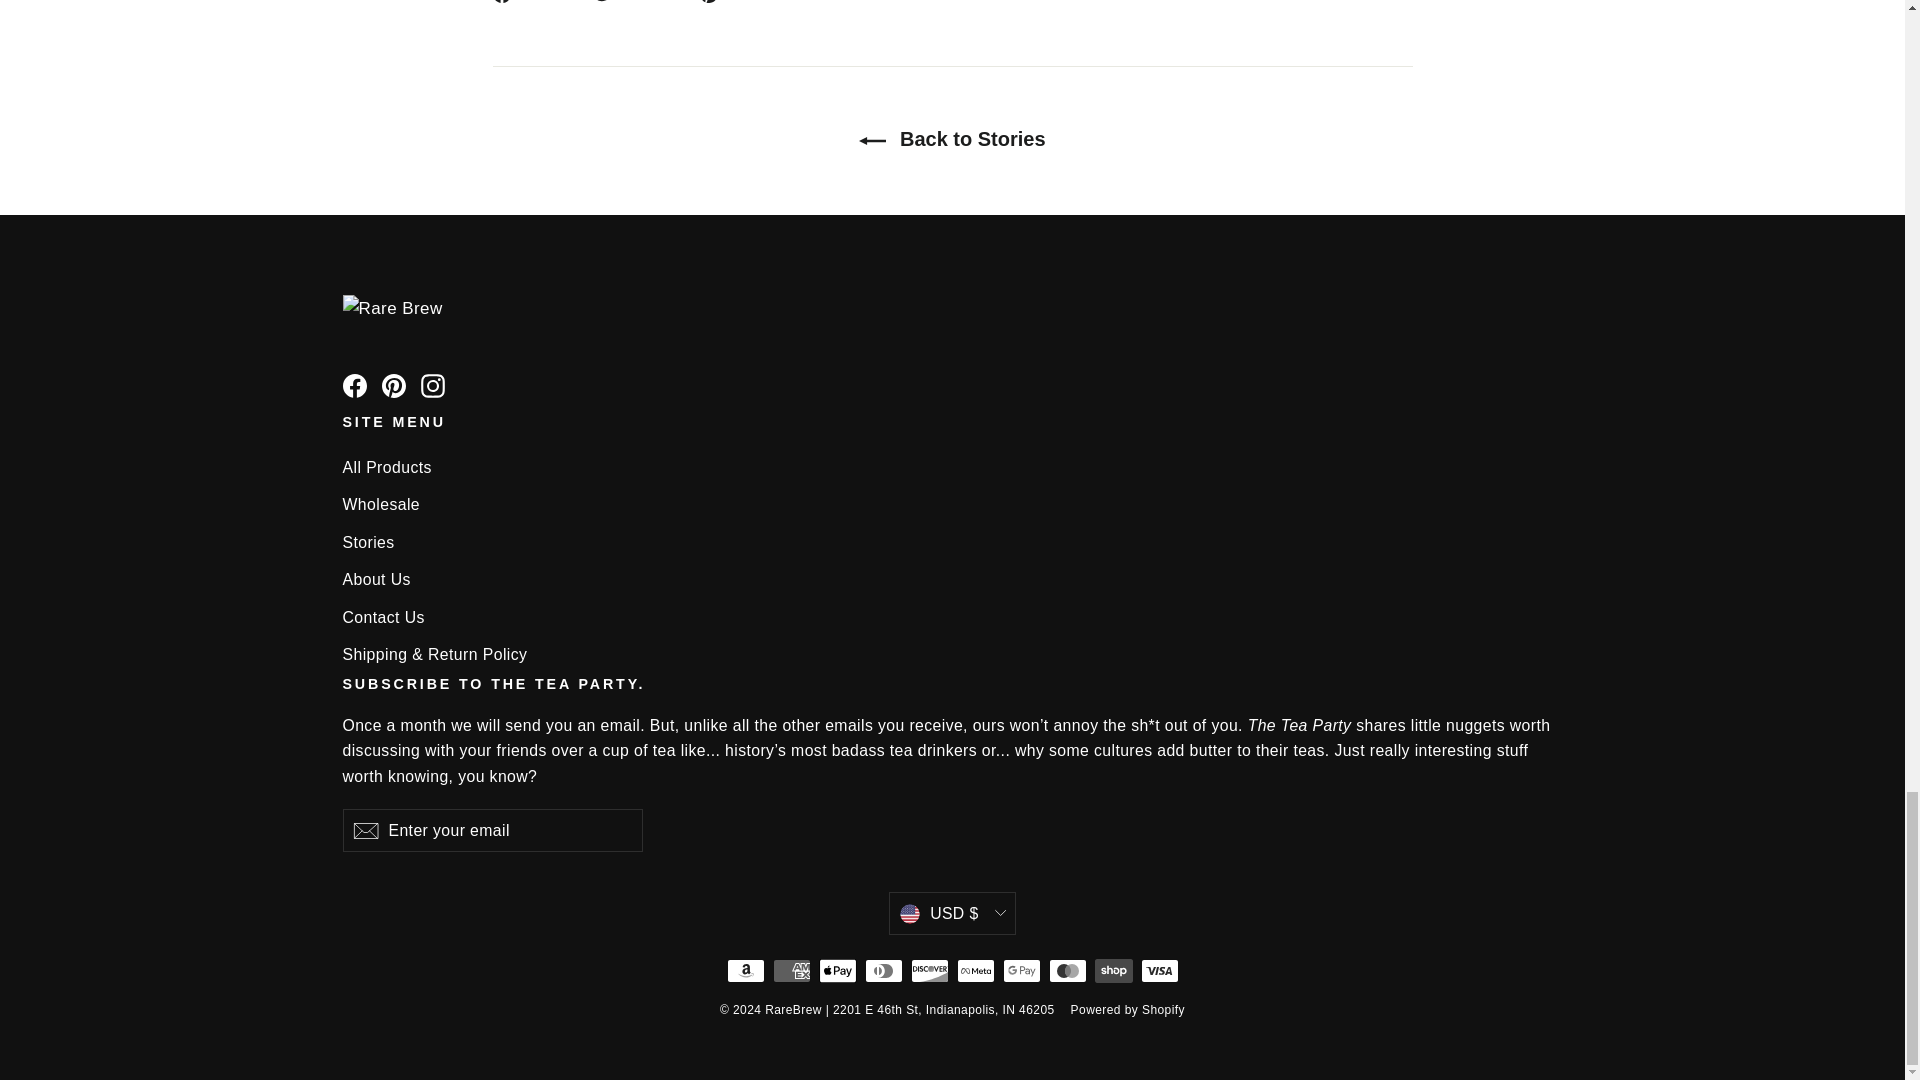 Image resolution: width=1920 pixels, height=1080 pixels. I want to click on Google Pay, so click(1021, 970).